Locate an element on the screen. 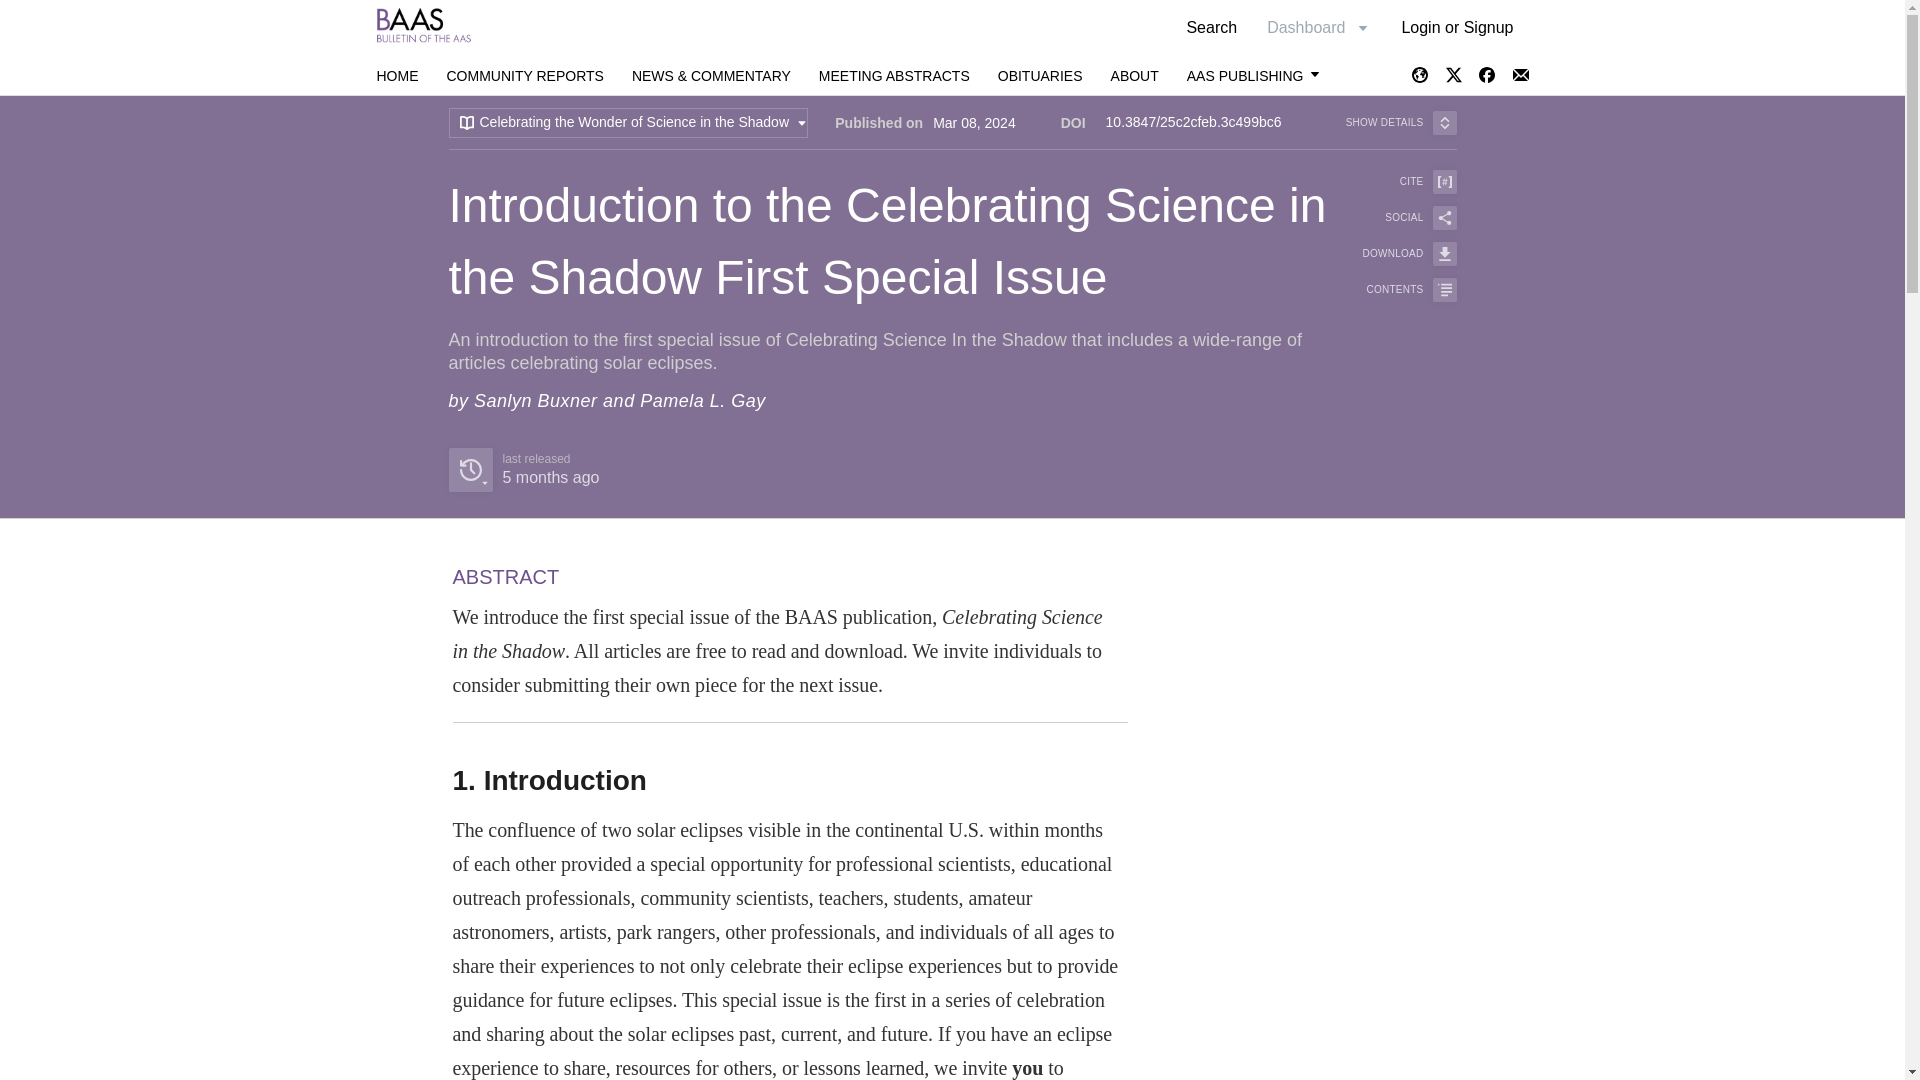 This screenshot has height=1080, width=1920. Dashboard is located at coordinates (1135, 76).